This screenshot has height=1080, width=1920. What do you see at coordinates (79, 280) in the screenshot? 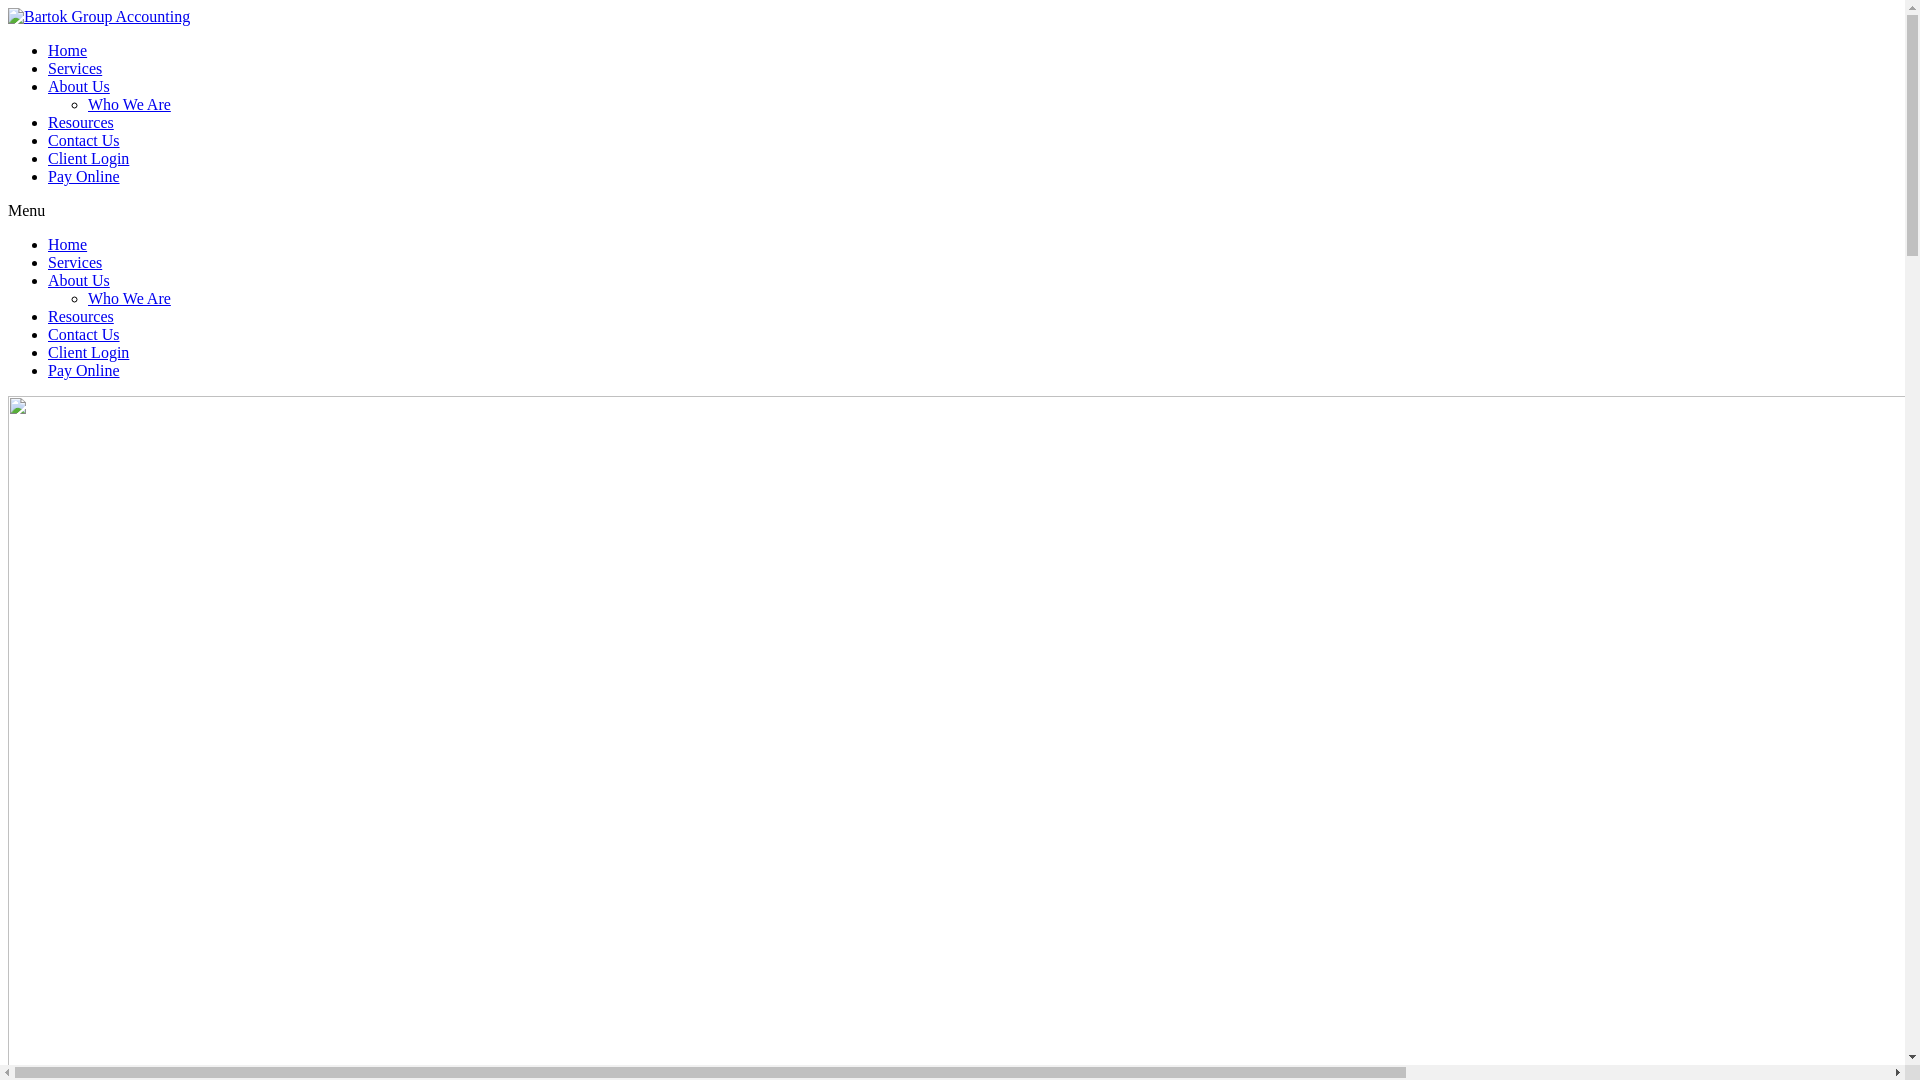
I see `About Us` at bounding box center [79, 280].